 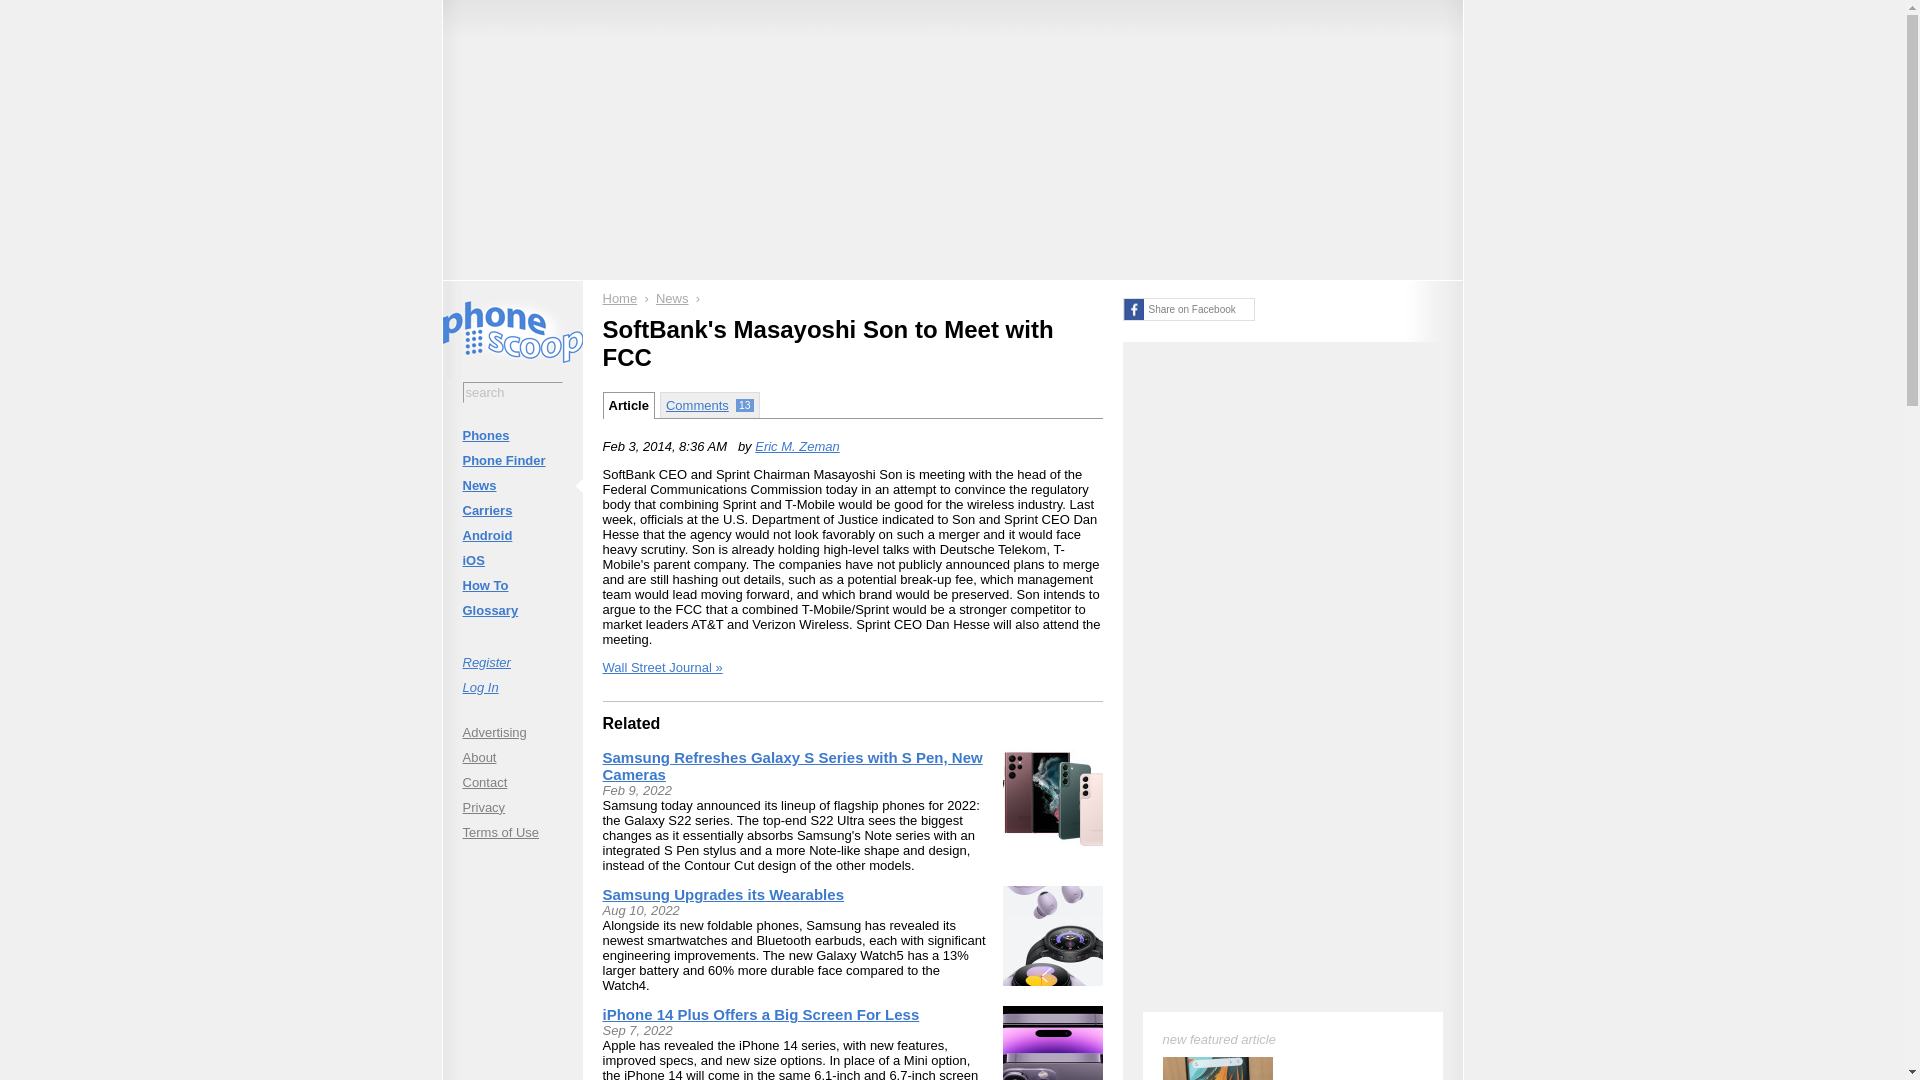 I want to click on Advertising, so click(x=511, y=732).